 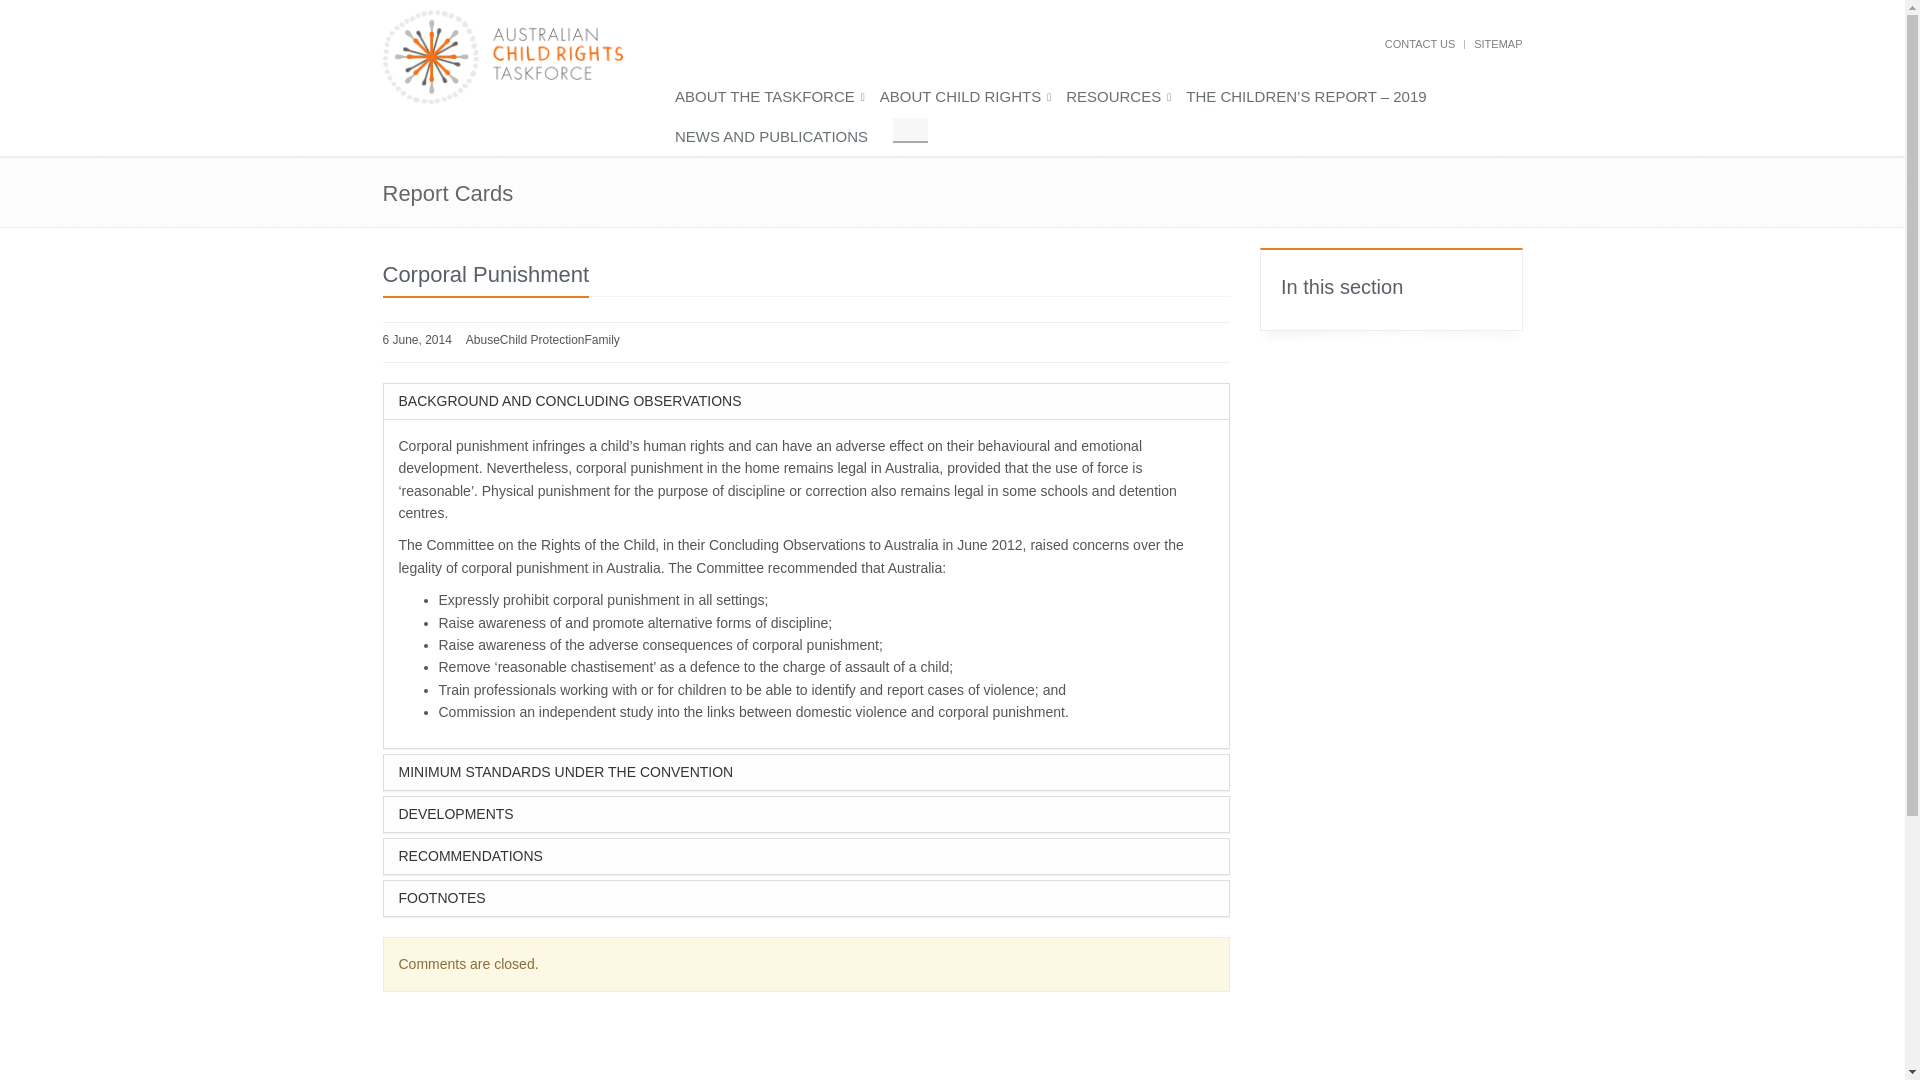 What do you see at coordinates (807, 898) in the screenshot?
I see `FOOTNOTES` at bounding box center [807, 898].